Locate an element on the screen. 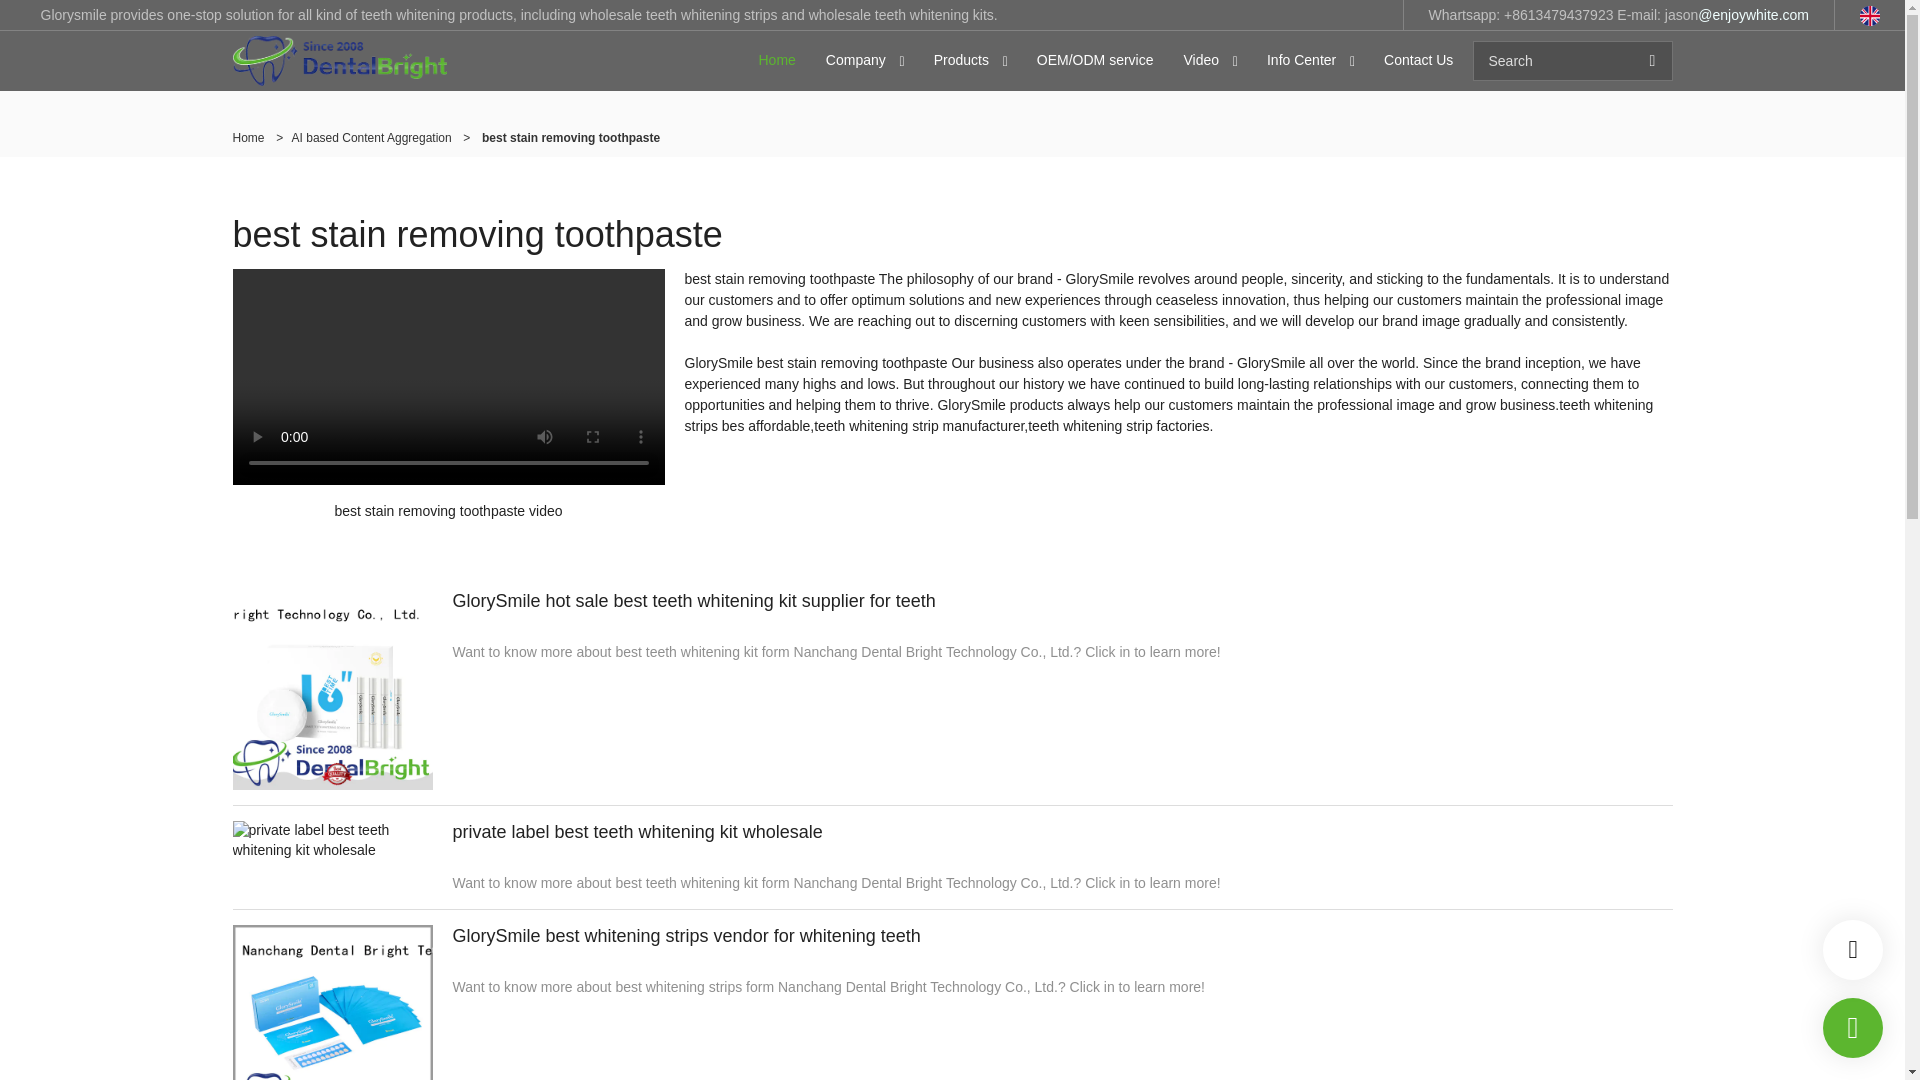 Image resolution: width=1920 pixels, height=1080 pixels. Company is located at coordinates (855, 60).